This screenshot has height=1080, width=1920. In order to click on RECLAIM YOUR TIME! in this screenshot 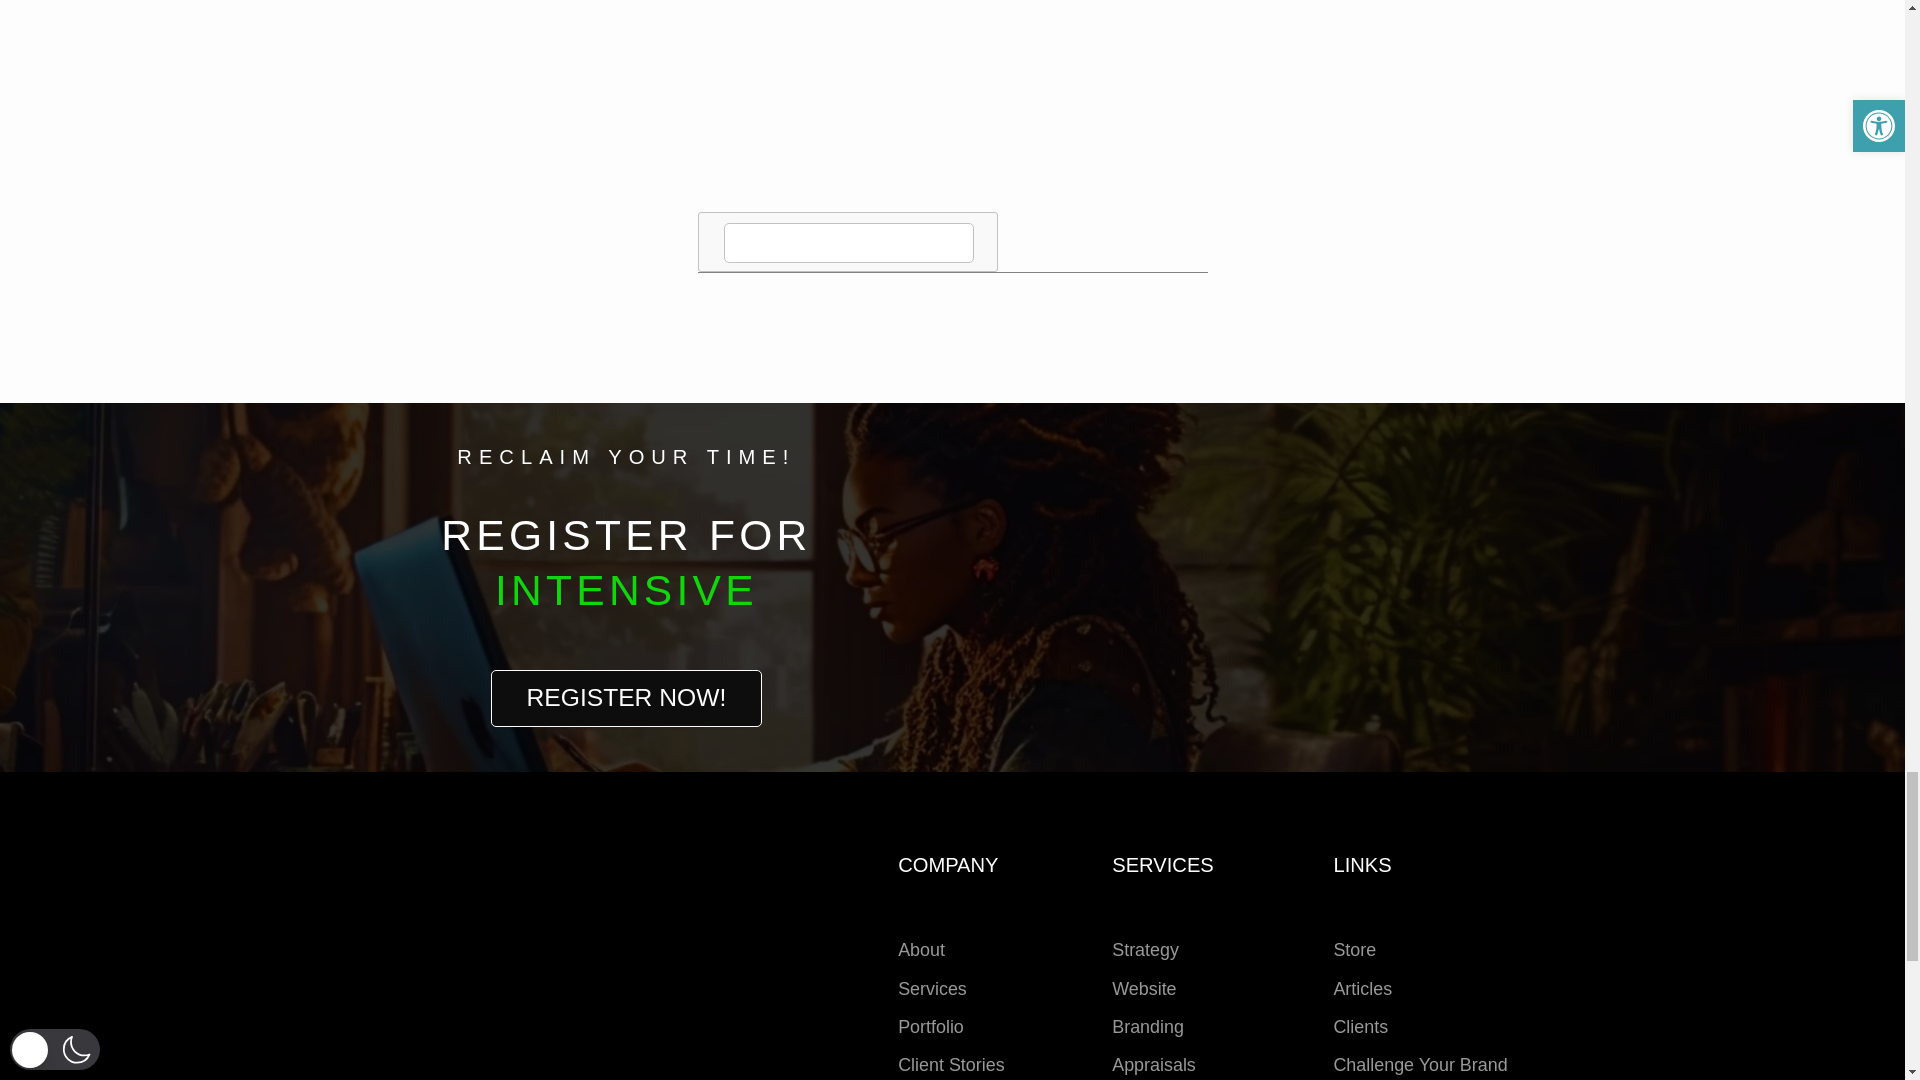, I will do `click(1207, 996)`.